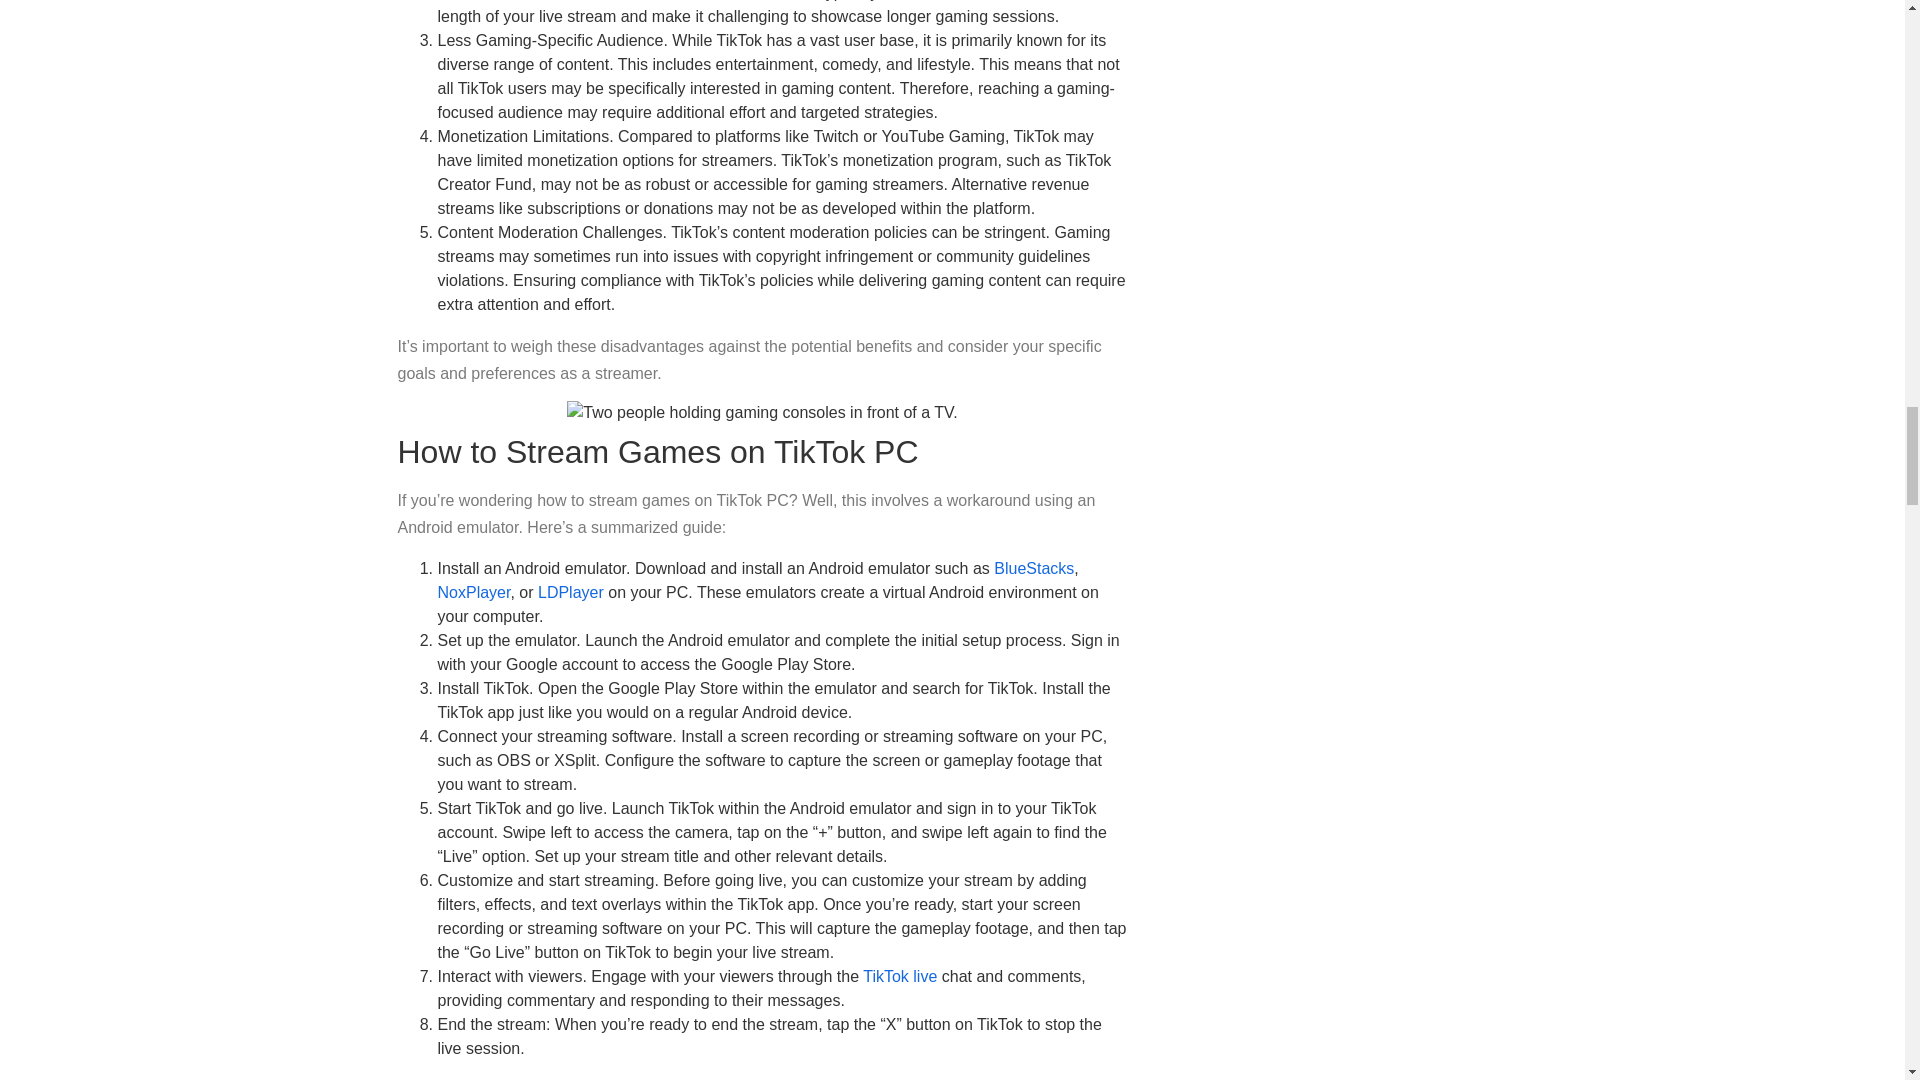 The width and height of the screenshot is (1920, 1080). I want to click on LDPlayer, so click(570, 592).